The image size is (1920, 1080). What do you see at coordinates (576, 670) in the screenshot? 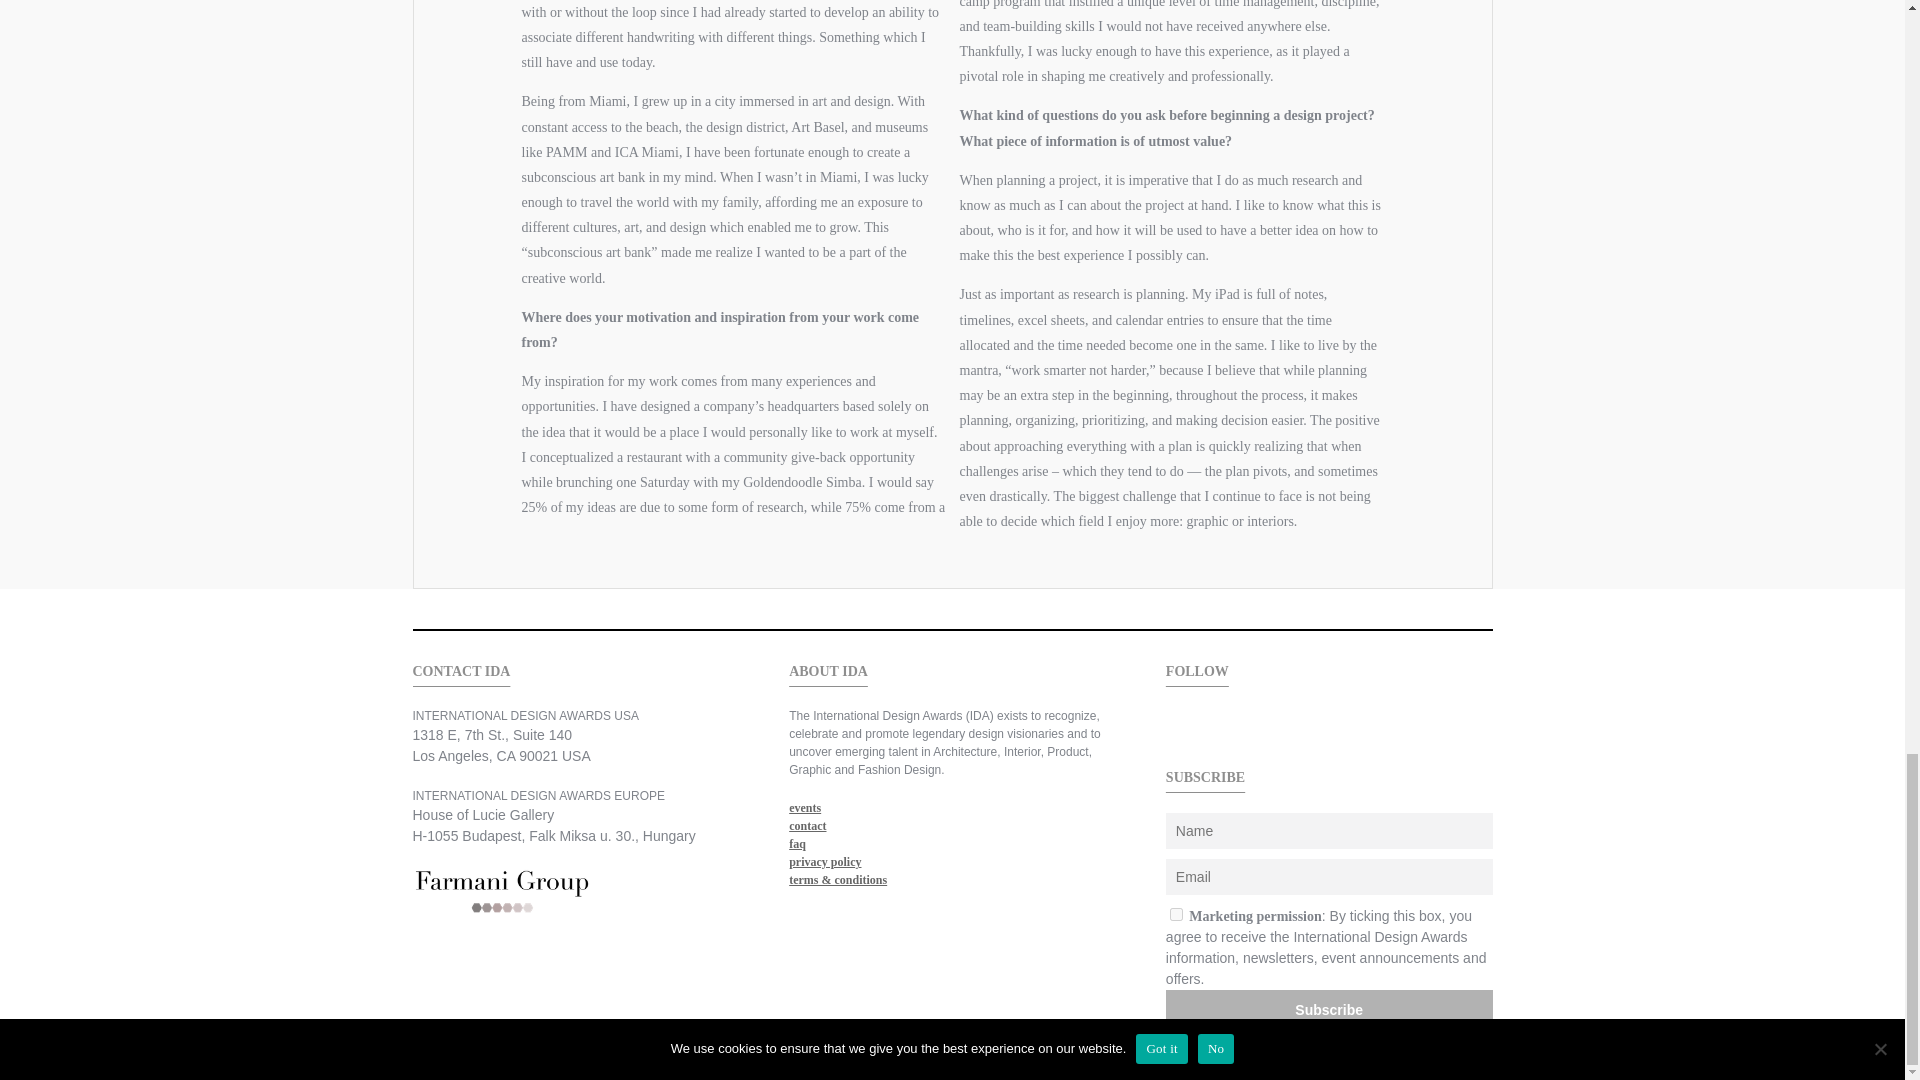
I see `CONTACT IDA` at bounding box center [576, 670].